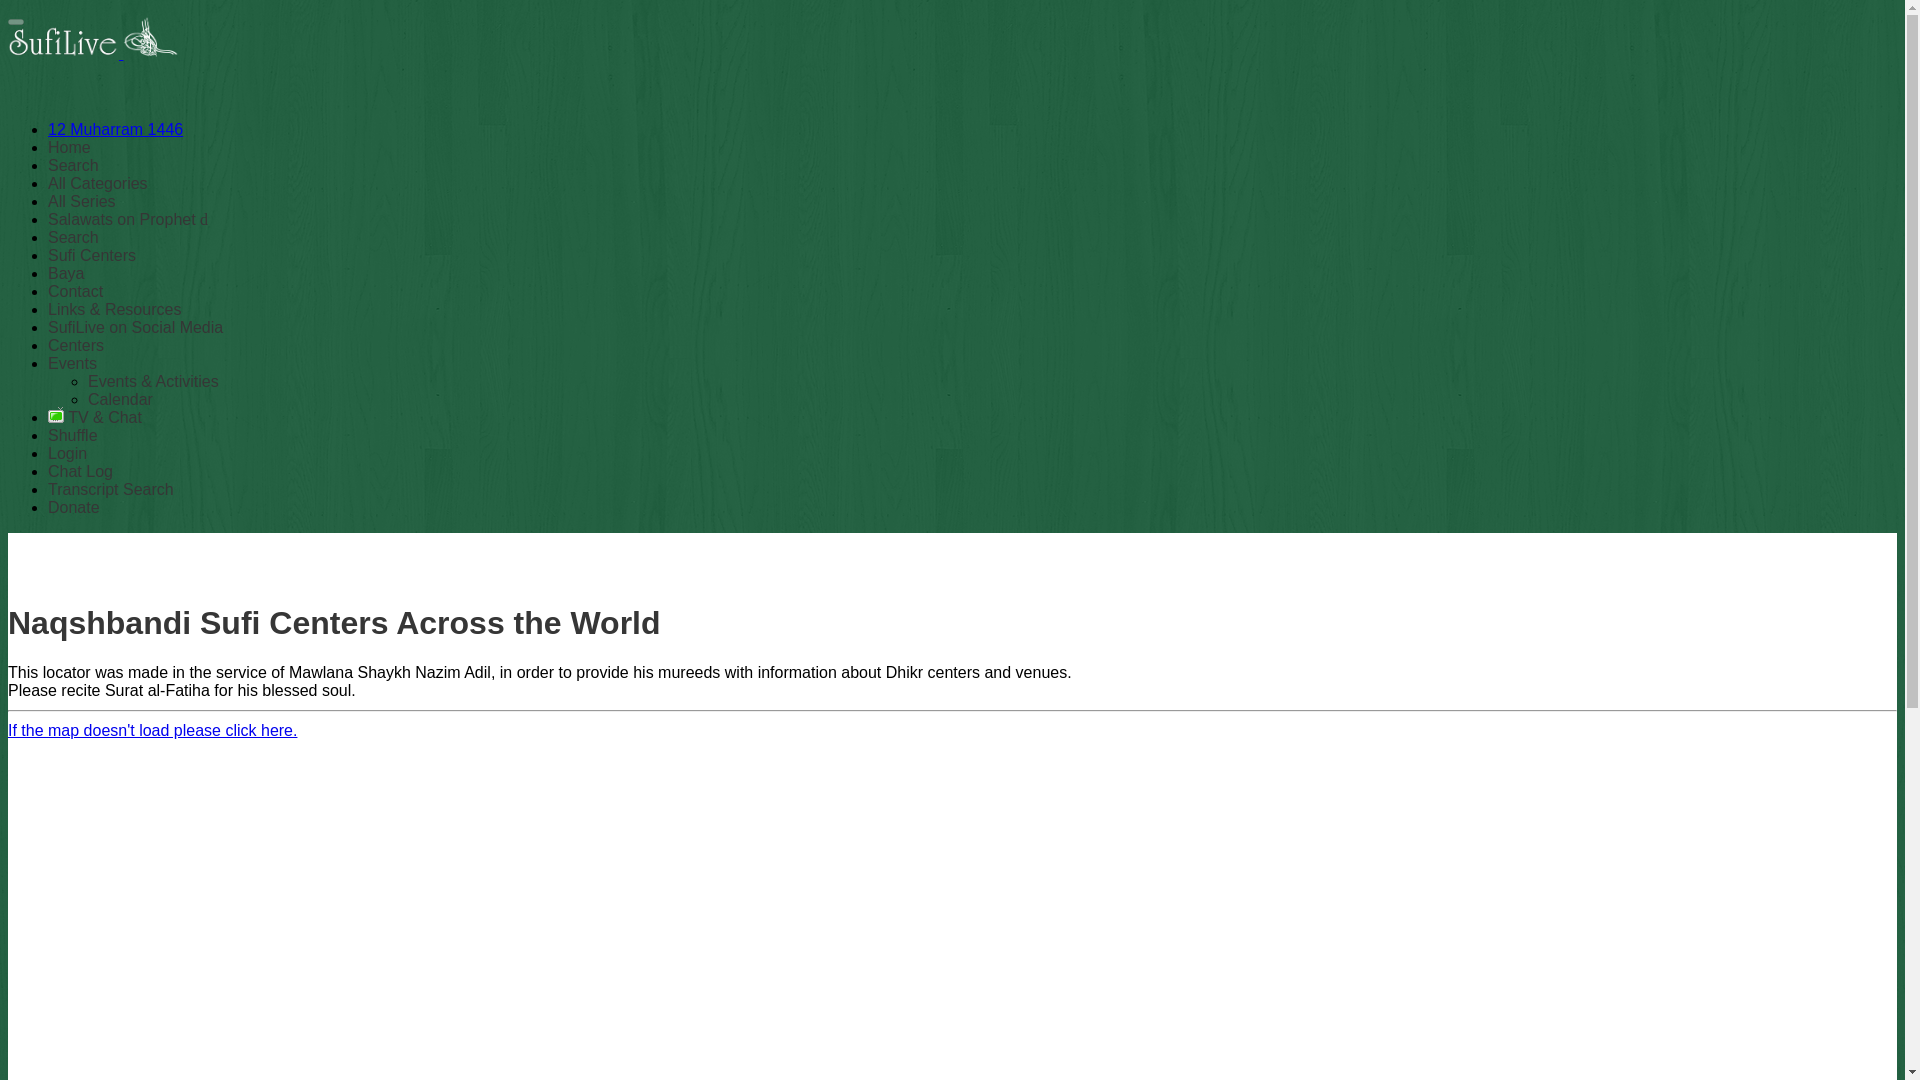  Describe the element at coordinates (80, 471) in the screenshot. I see `Chat Log` at that location.